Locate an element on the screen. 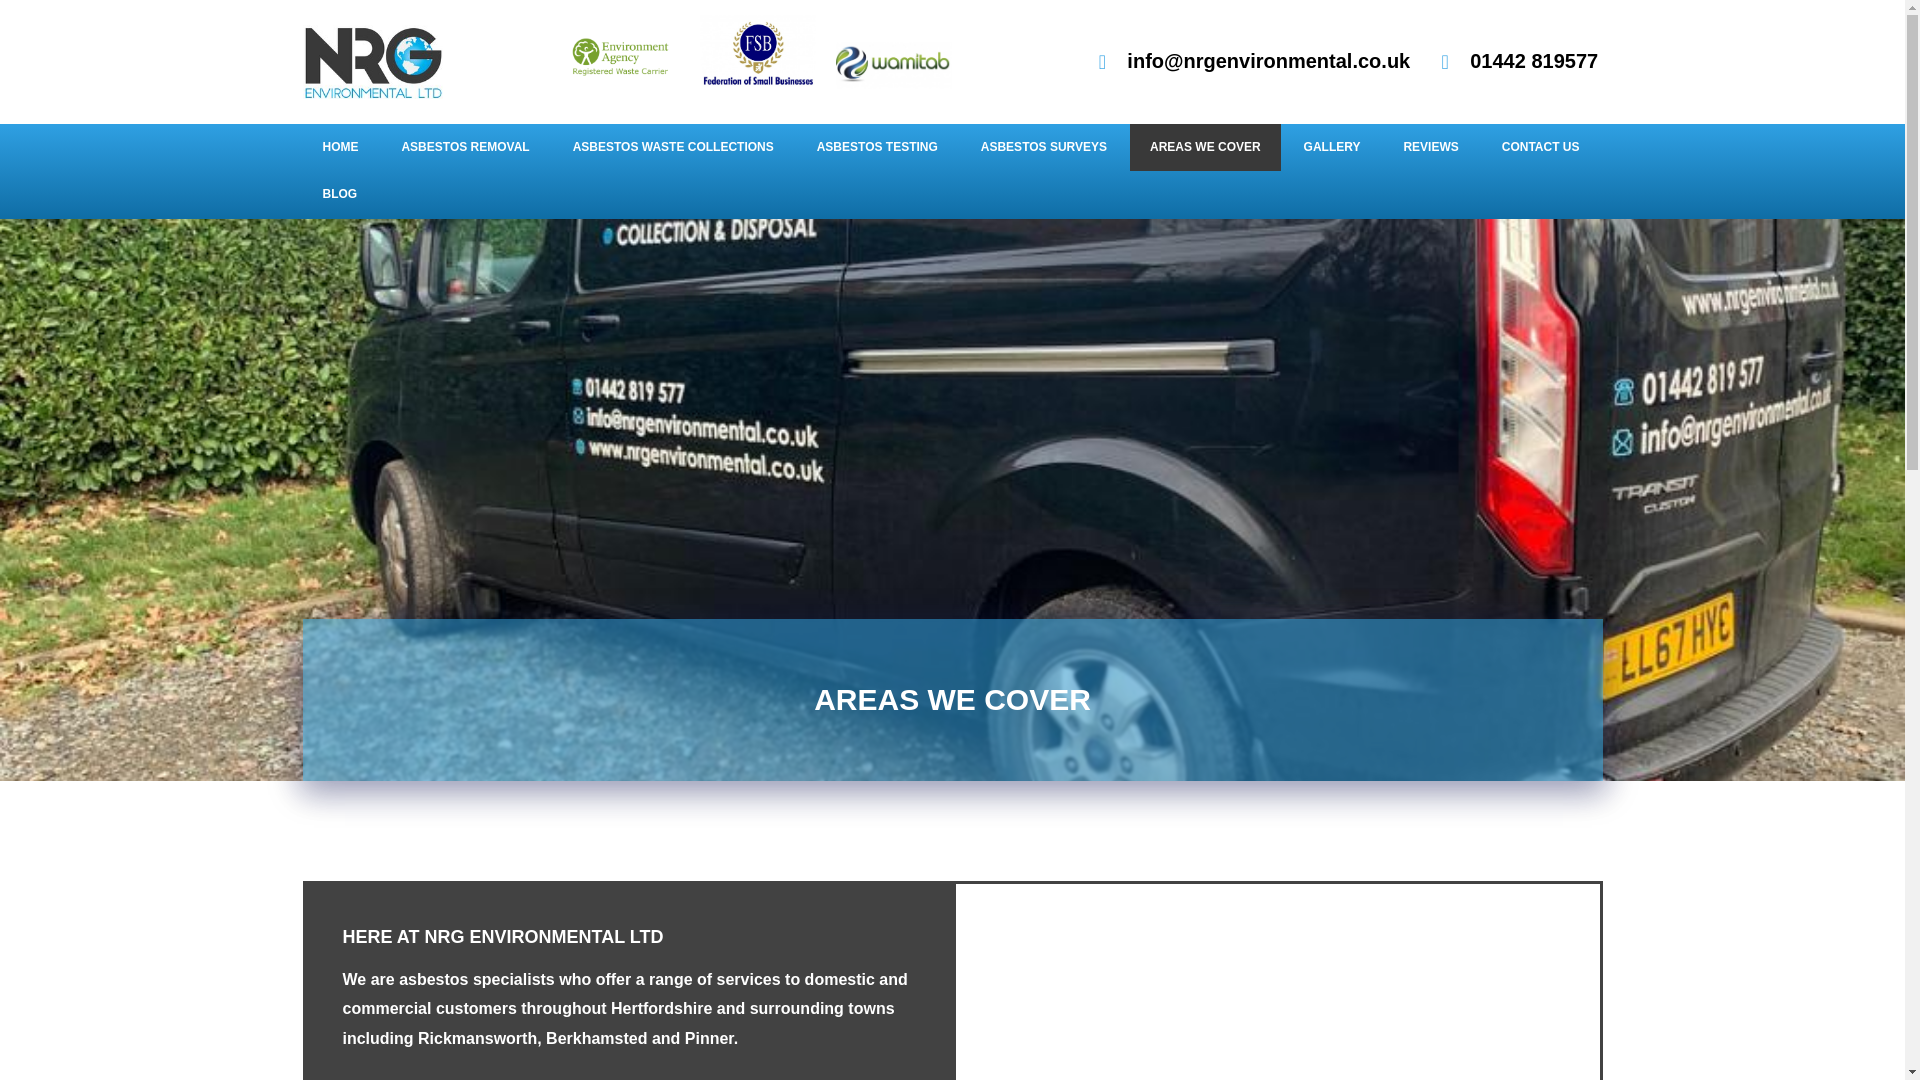  ASBESTOS SURVEYS is located at coordinates (1044, 148).